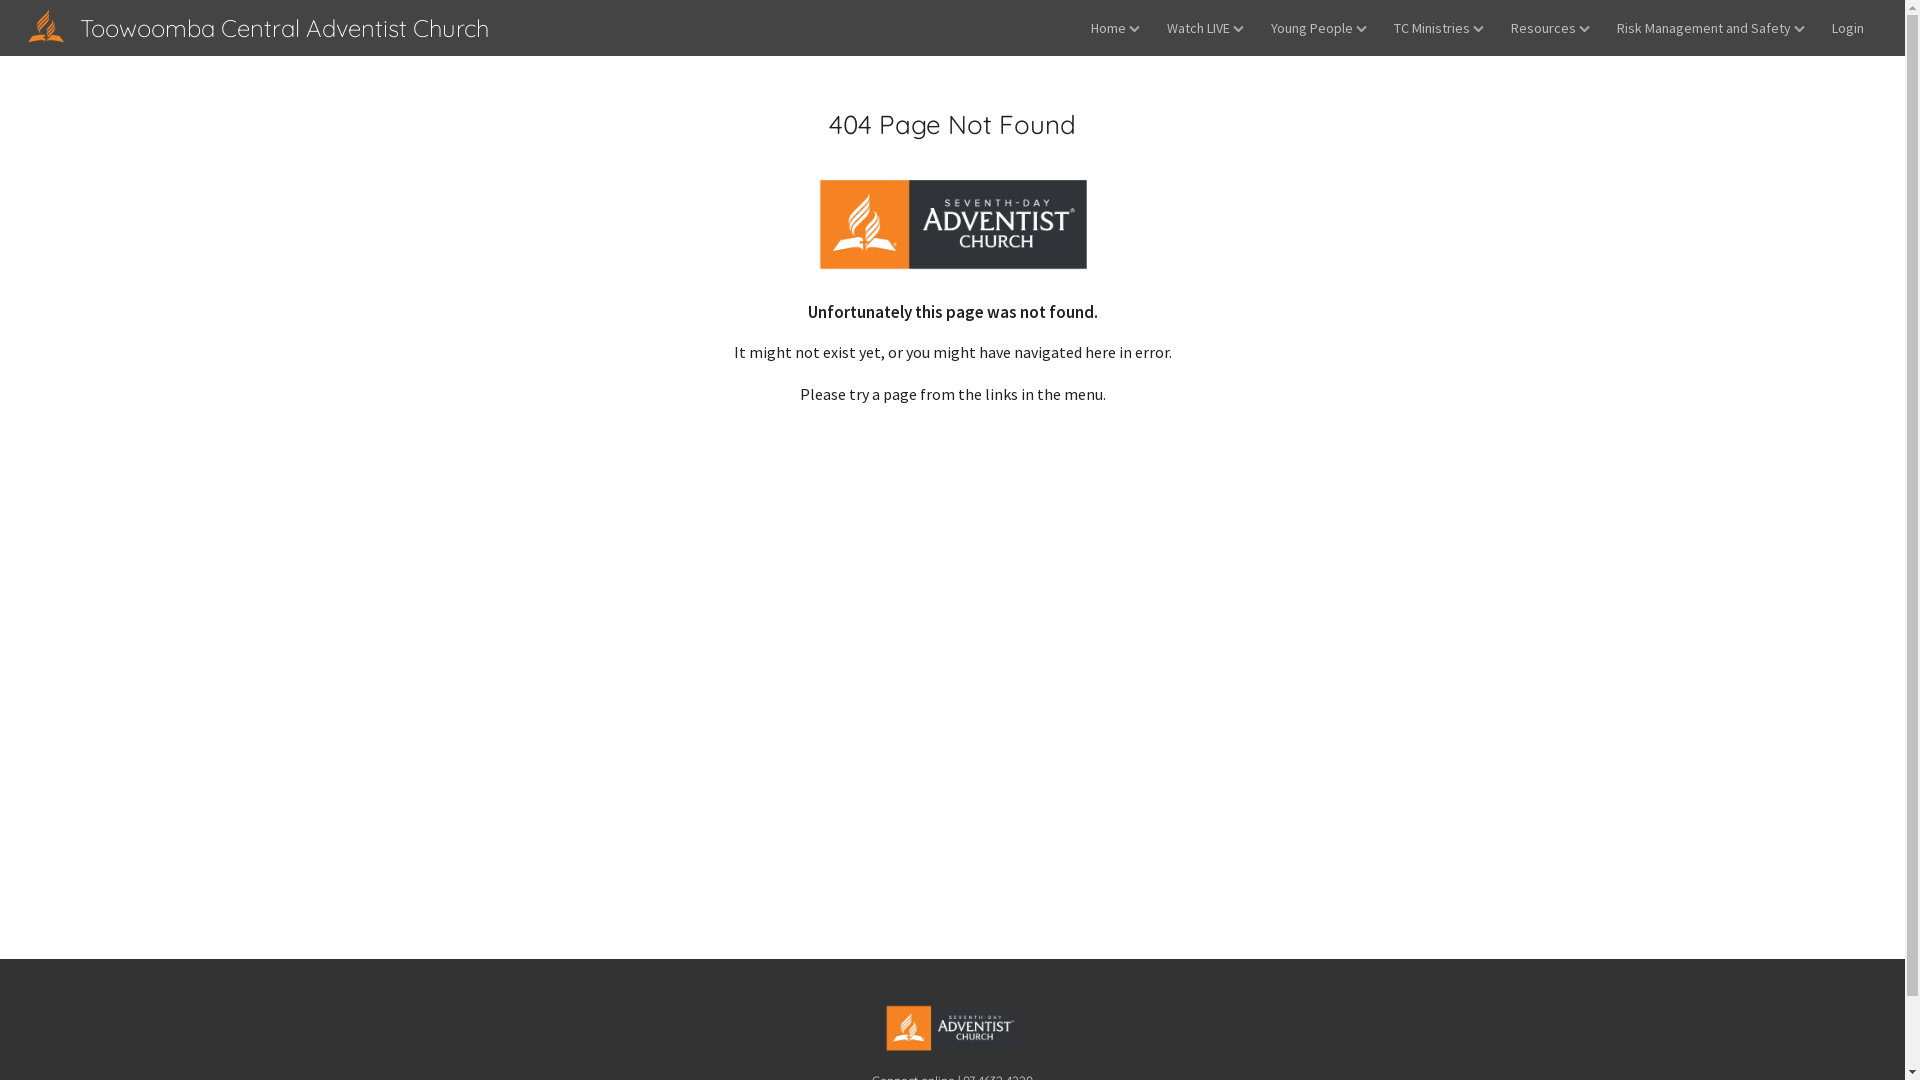 This screenshot has width=1920, height=1080. I want to click on Home, so click(1116, 28).